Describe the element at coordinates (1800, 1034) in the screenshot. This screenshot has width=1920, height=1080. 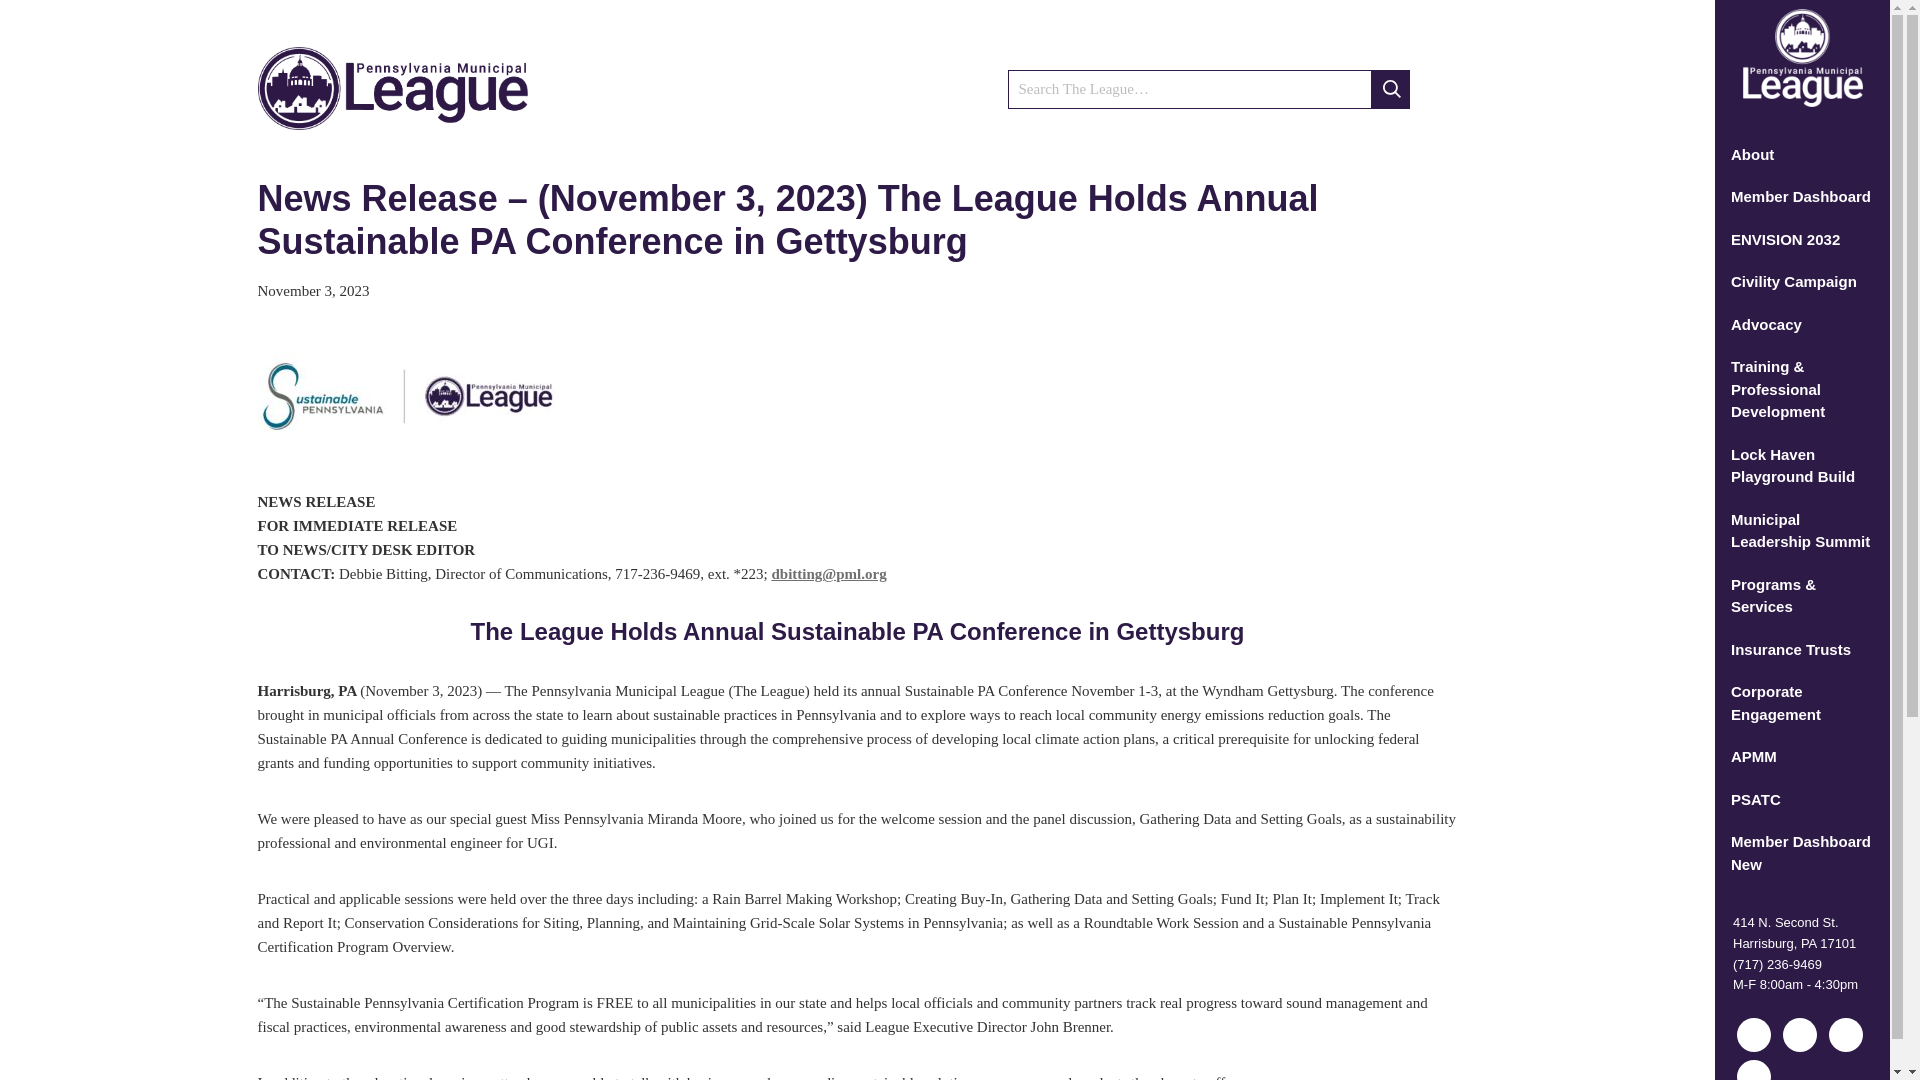
I see `Default Label` at that location.